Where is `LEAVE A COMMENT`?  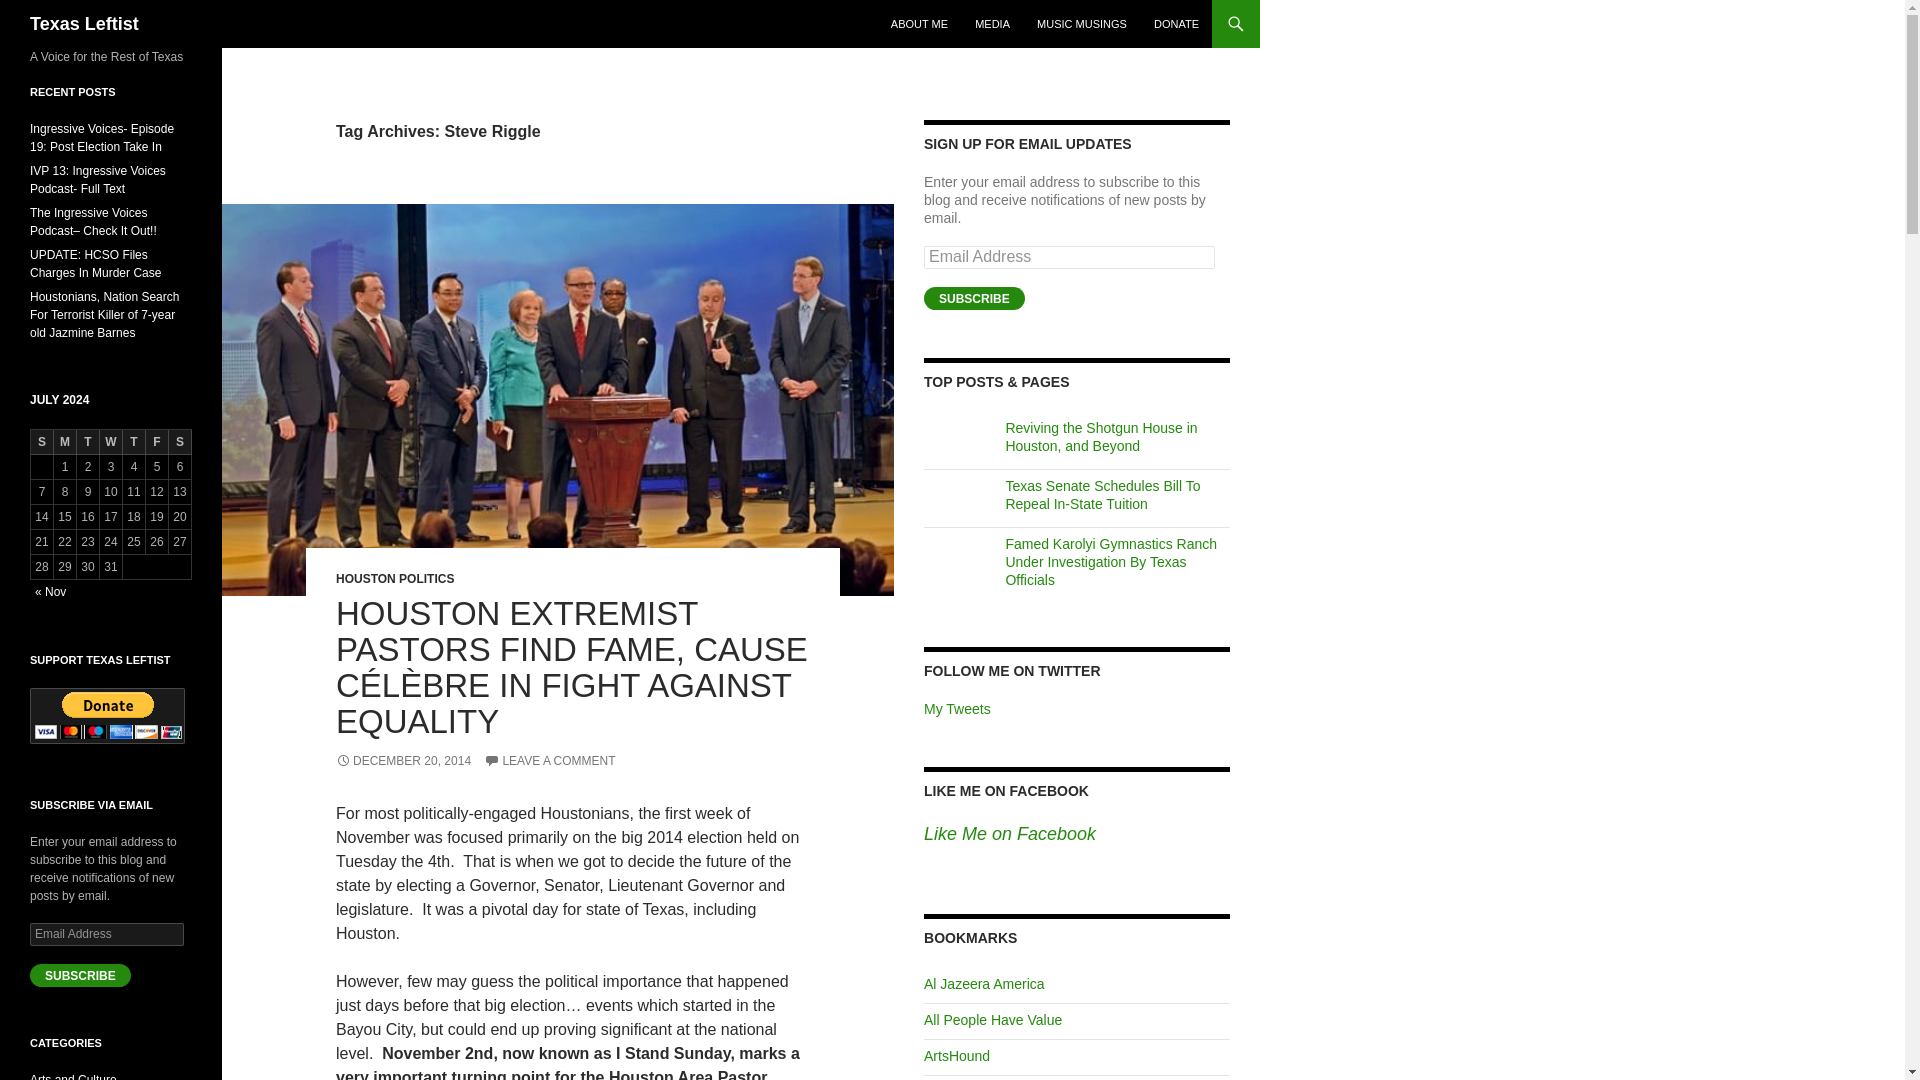
LEAVE A COMMENT is located at coordinates (548, 760).